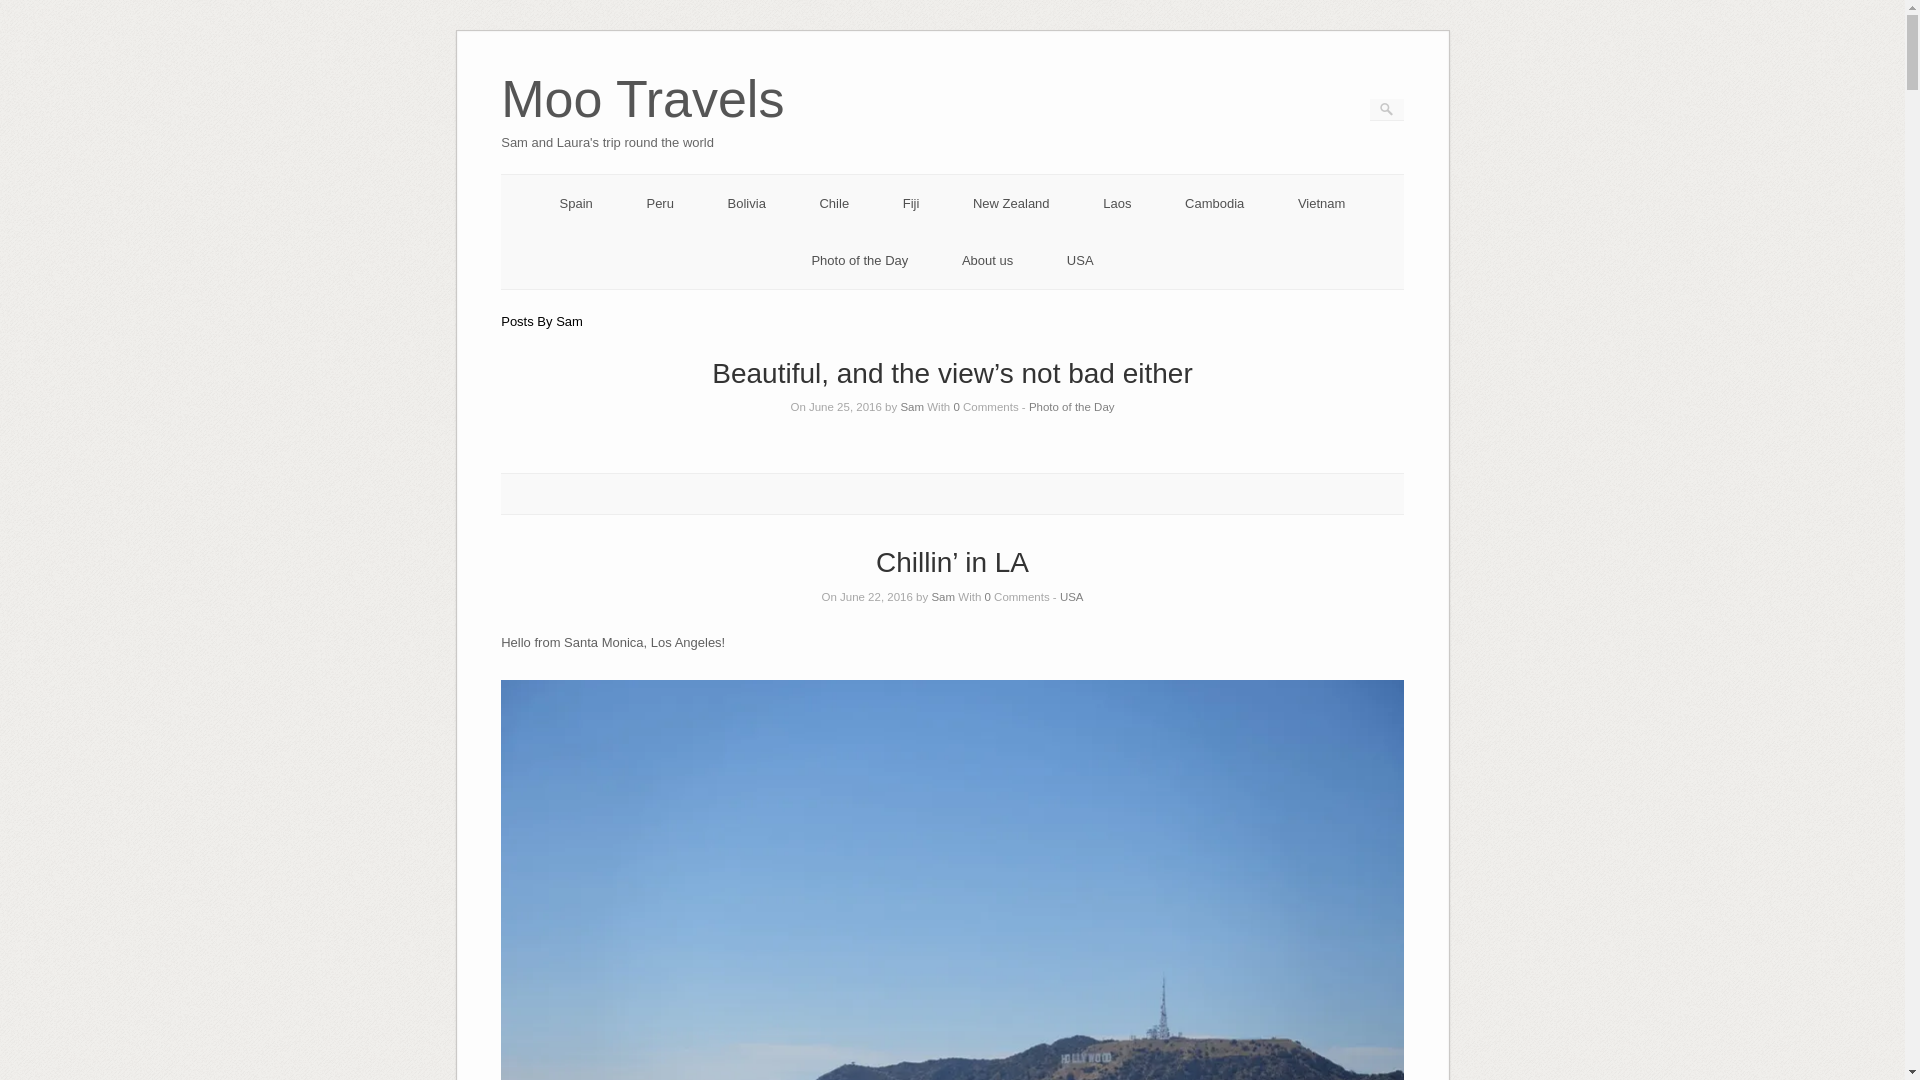 This screenshot has height=1080, width=1920. I want to click on Bolivia, so click(746, 202).